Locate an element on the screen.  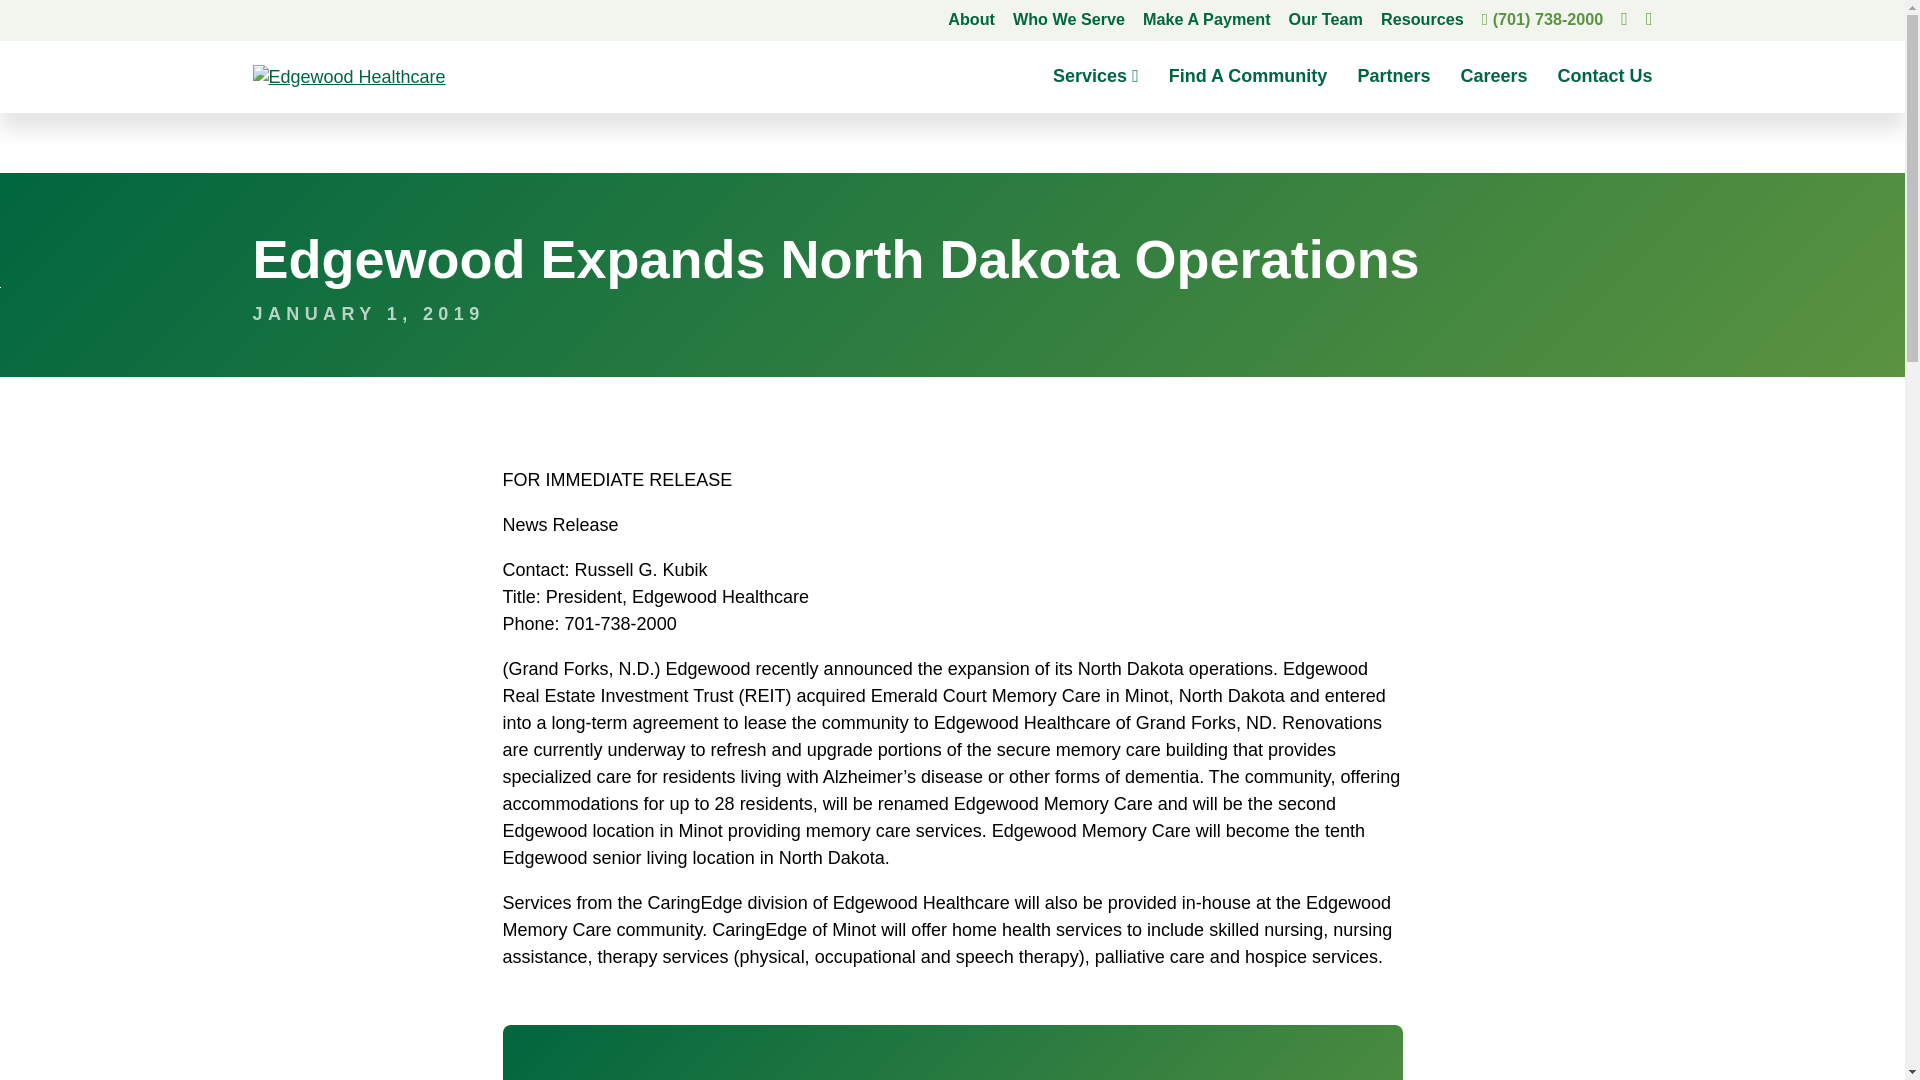
Find A Community is located at coordinates (1248, 76).